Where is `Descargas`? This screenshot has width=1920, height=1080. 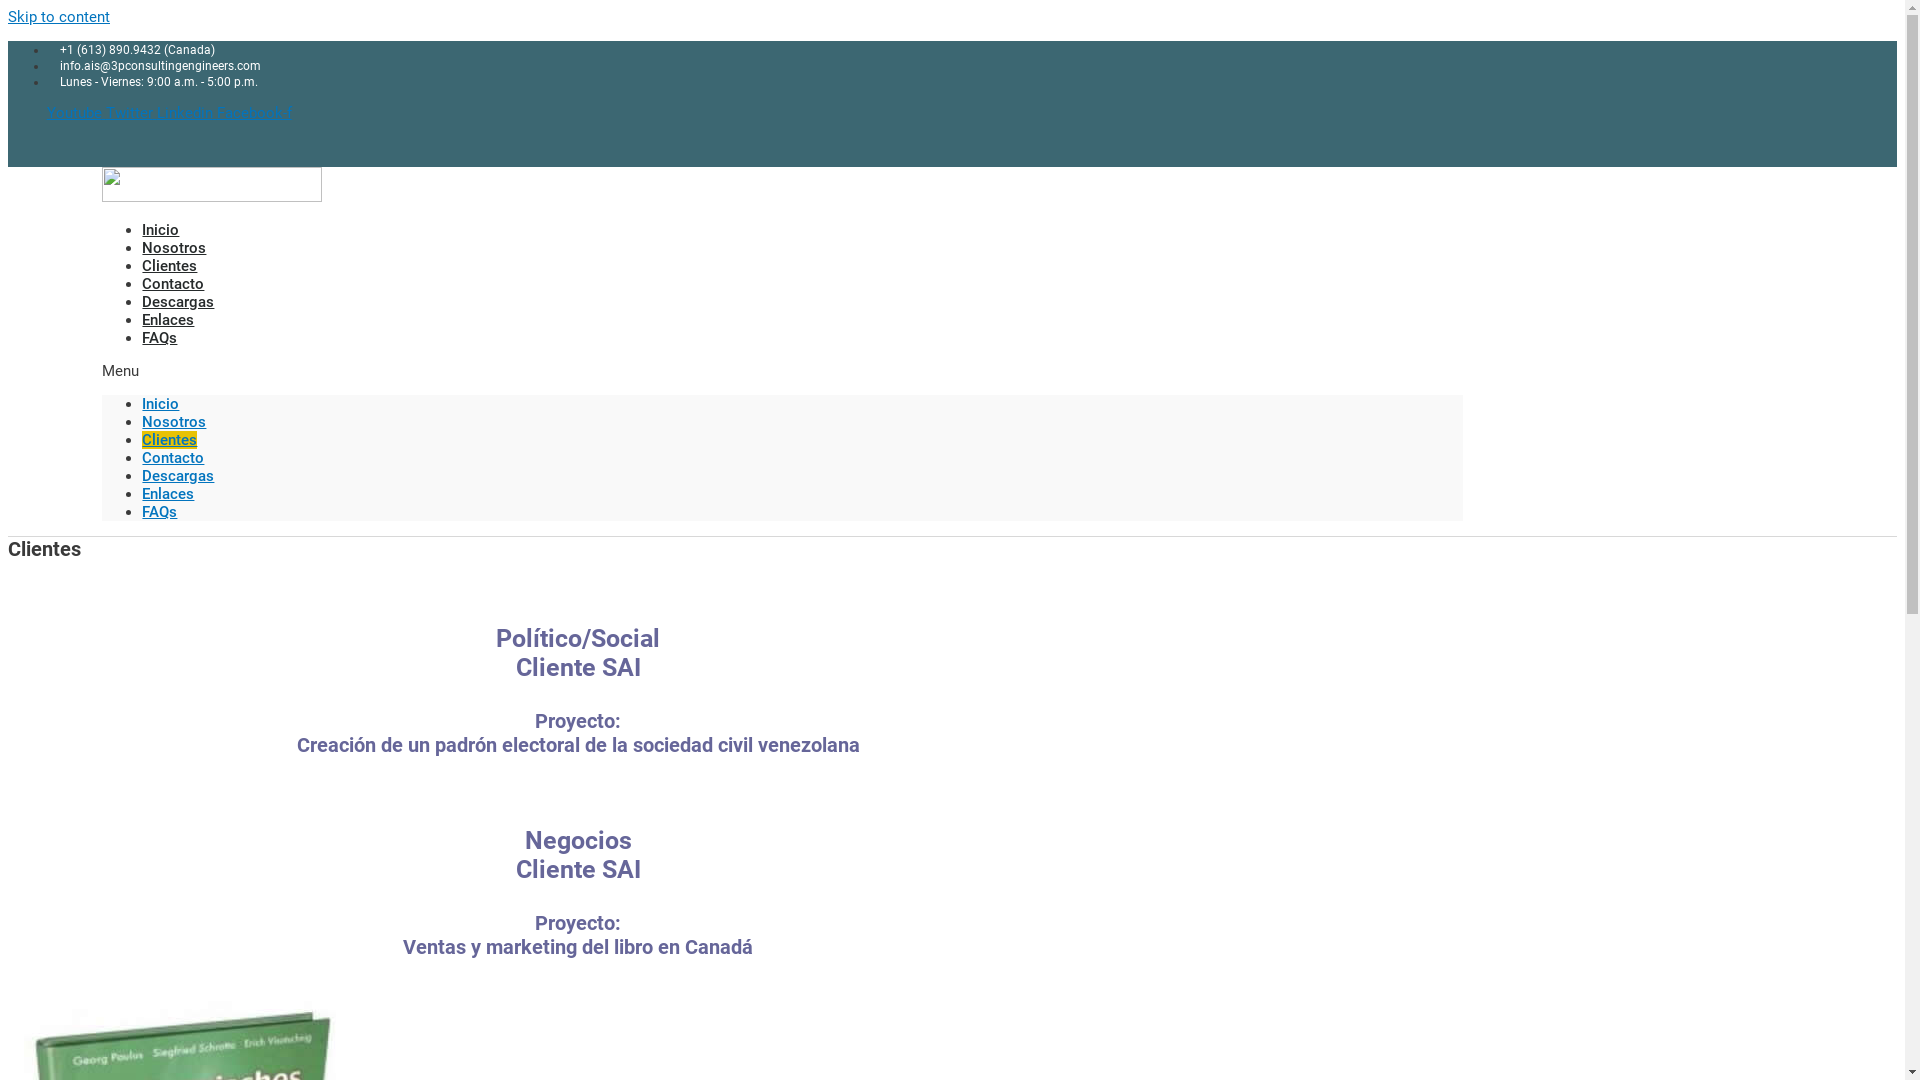 Descargas is located at coordinates (178, 302).